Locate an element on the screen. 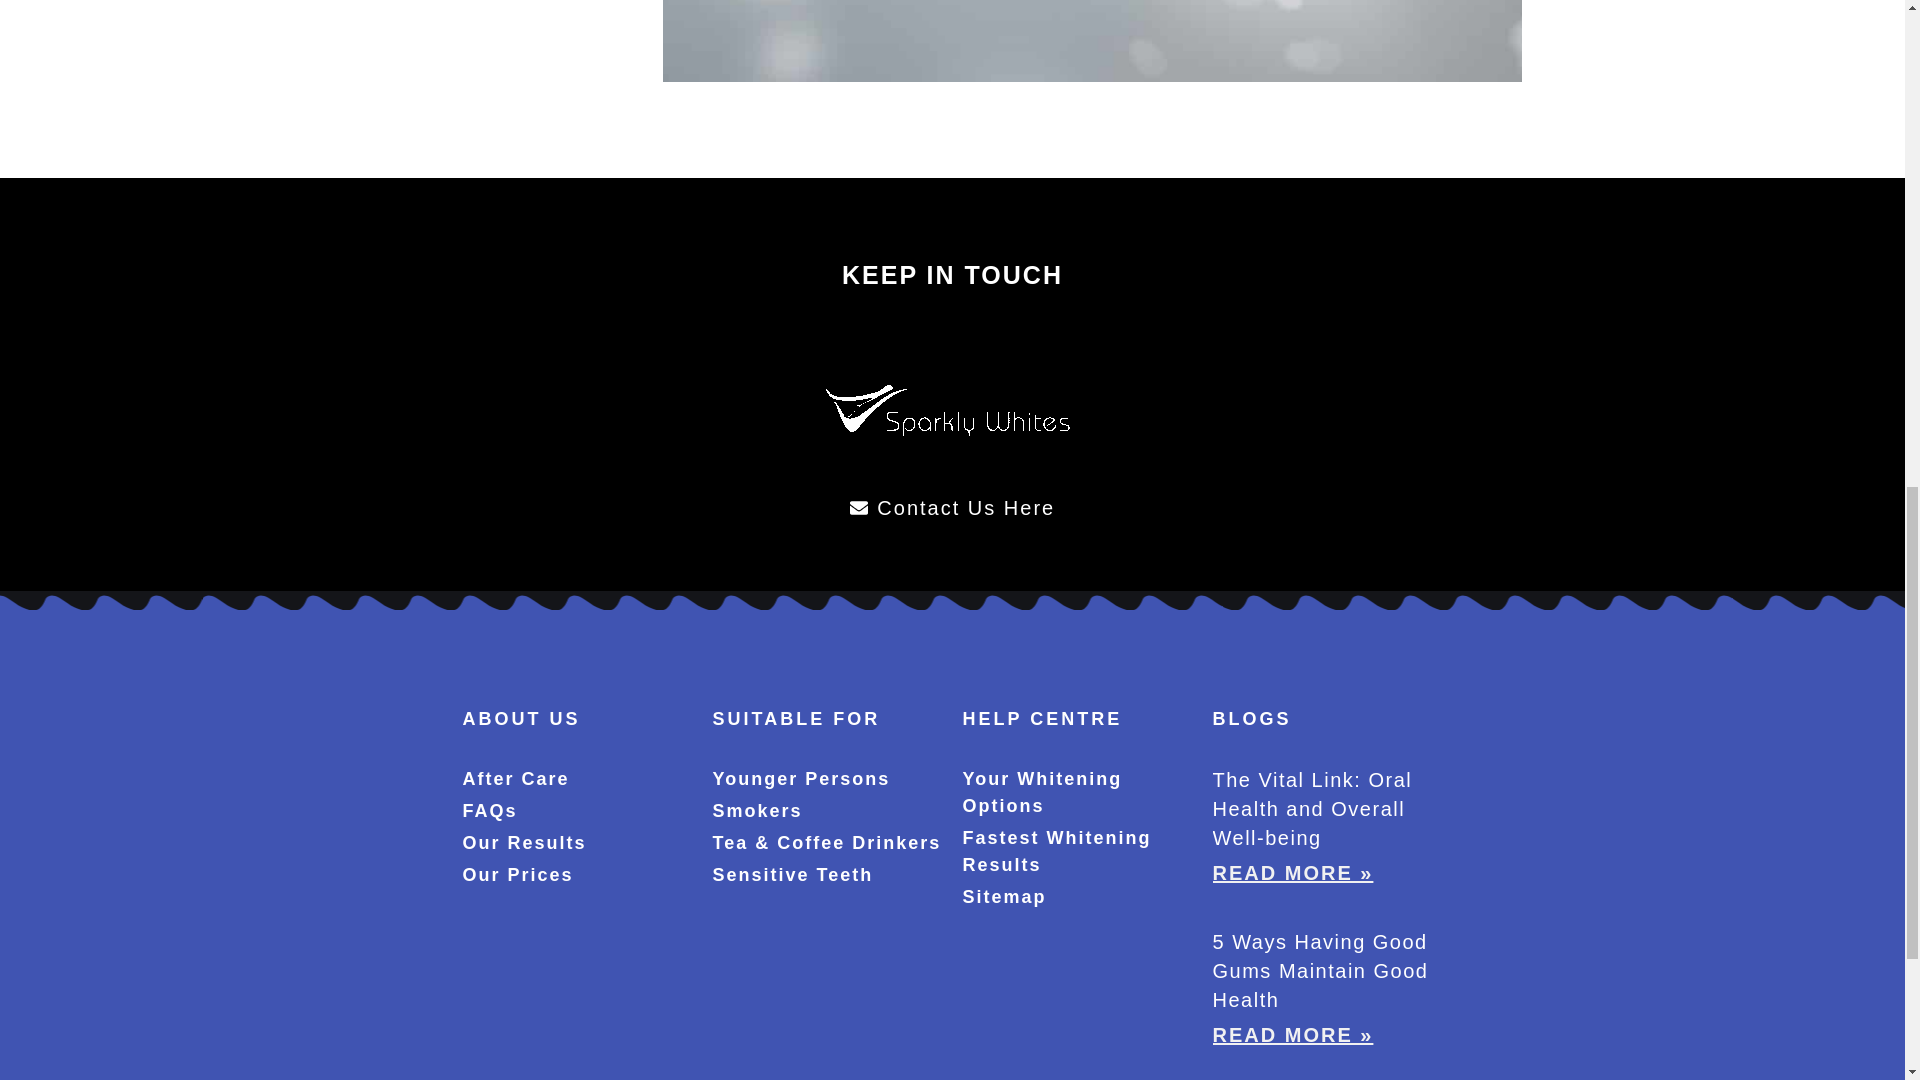 This screenshot has height=1080, width=1920. Our Prices is located at coordinates (576, 874).